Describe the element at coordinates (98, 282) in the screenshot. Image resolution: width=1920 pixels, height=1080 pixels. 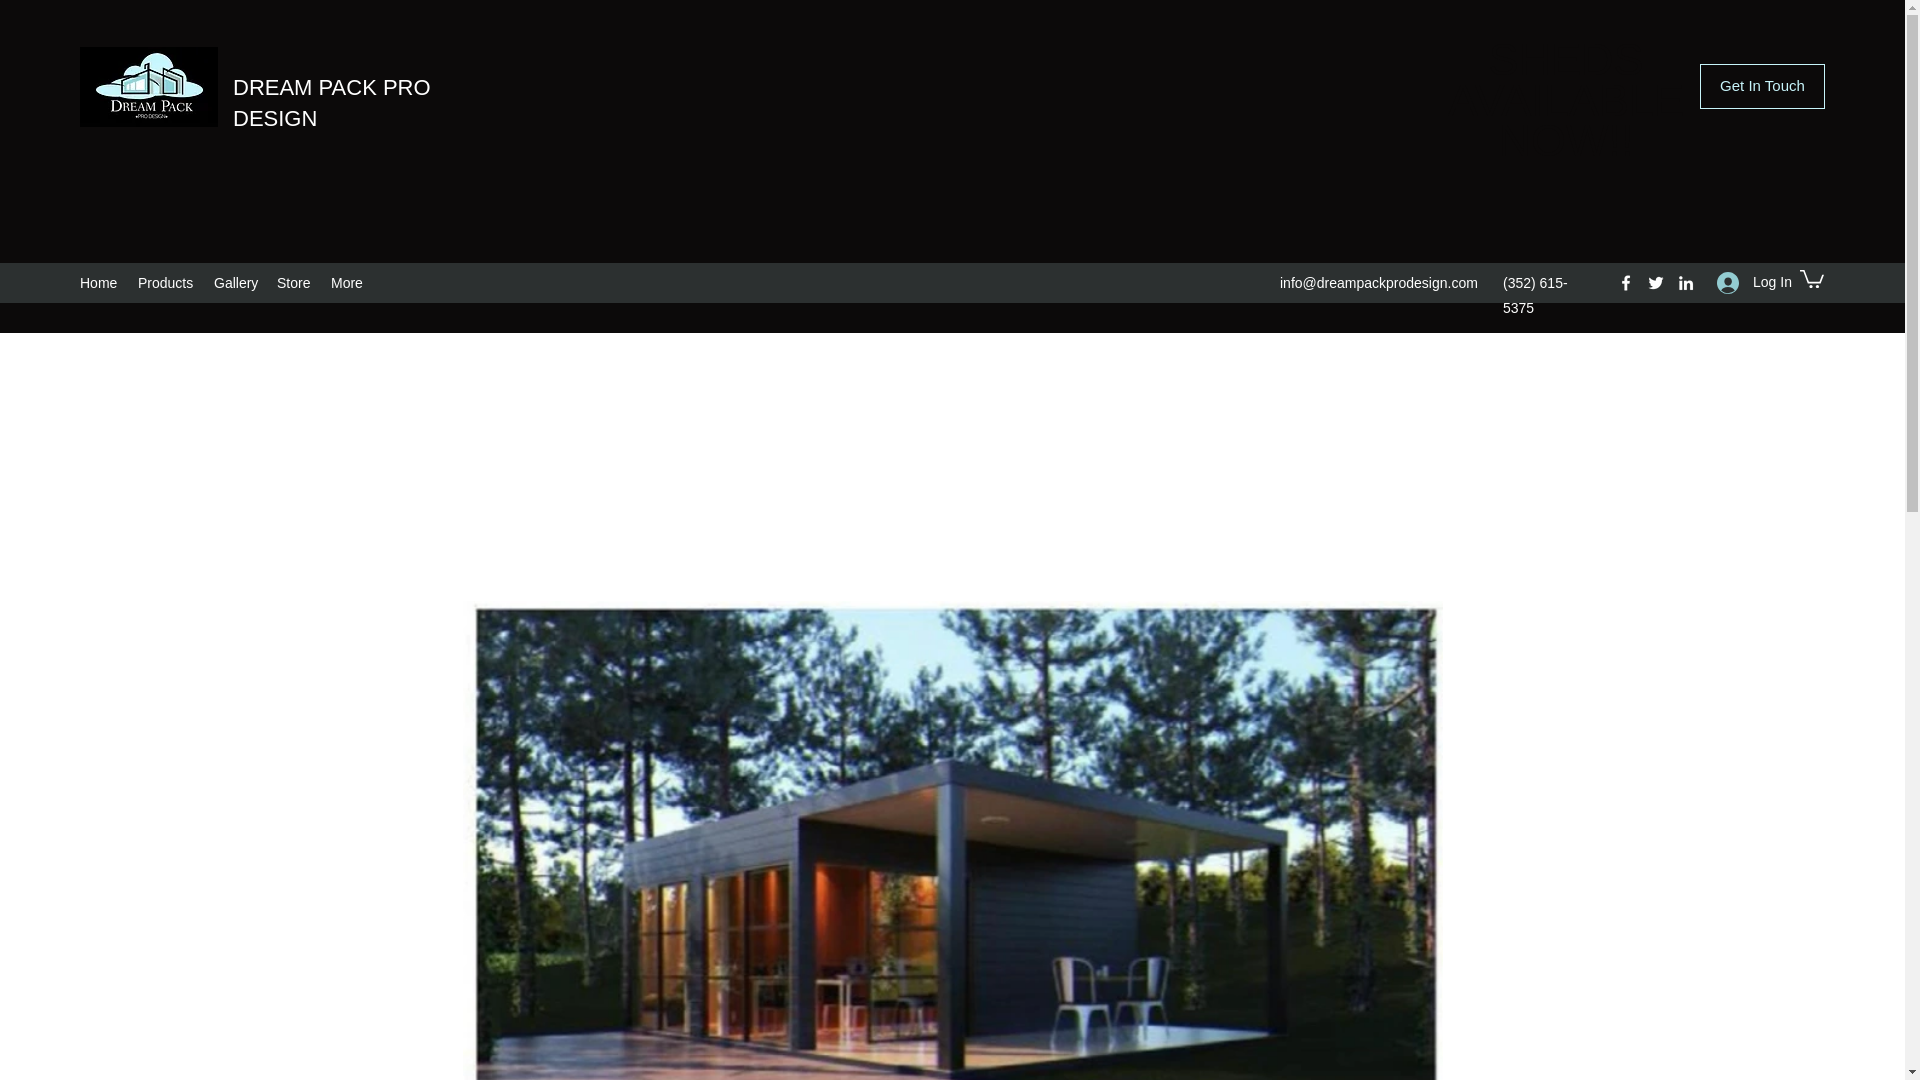
I see `Home` at that location.